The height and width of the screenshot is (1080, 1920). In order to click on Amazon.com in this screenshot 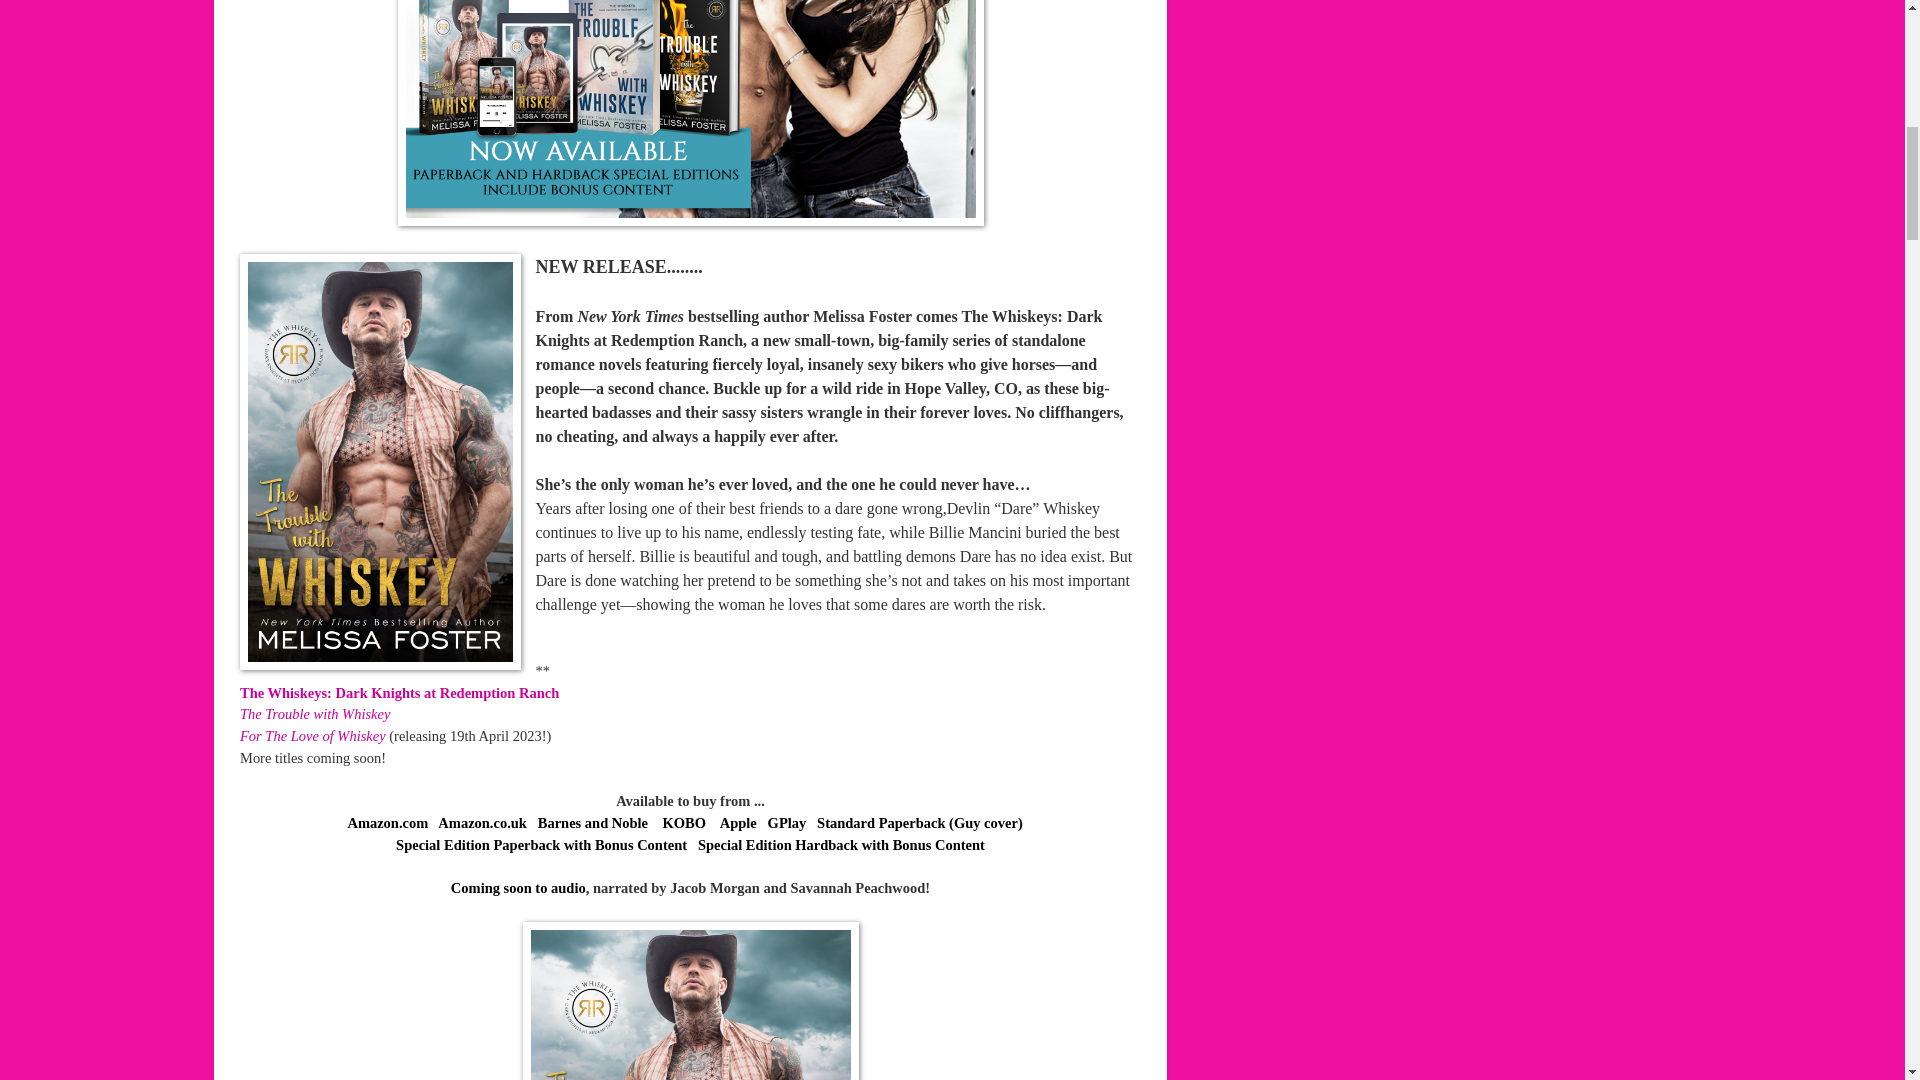, I will do `click(388, 822)`.